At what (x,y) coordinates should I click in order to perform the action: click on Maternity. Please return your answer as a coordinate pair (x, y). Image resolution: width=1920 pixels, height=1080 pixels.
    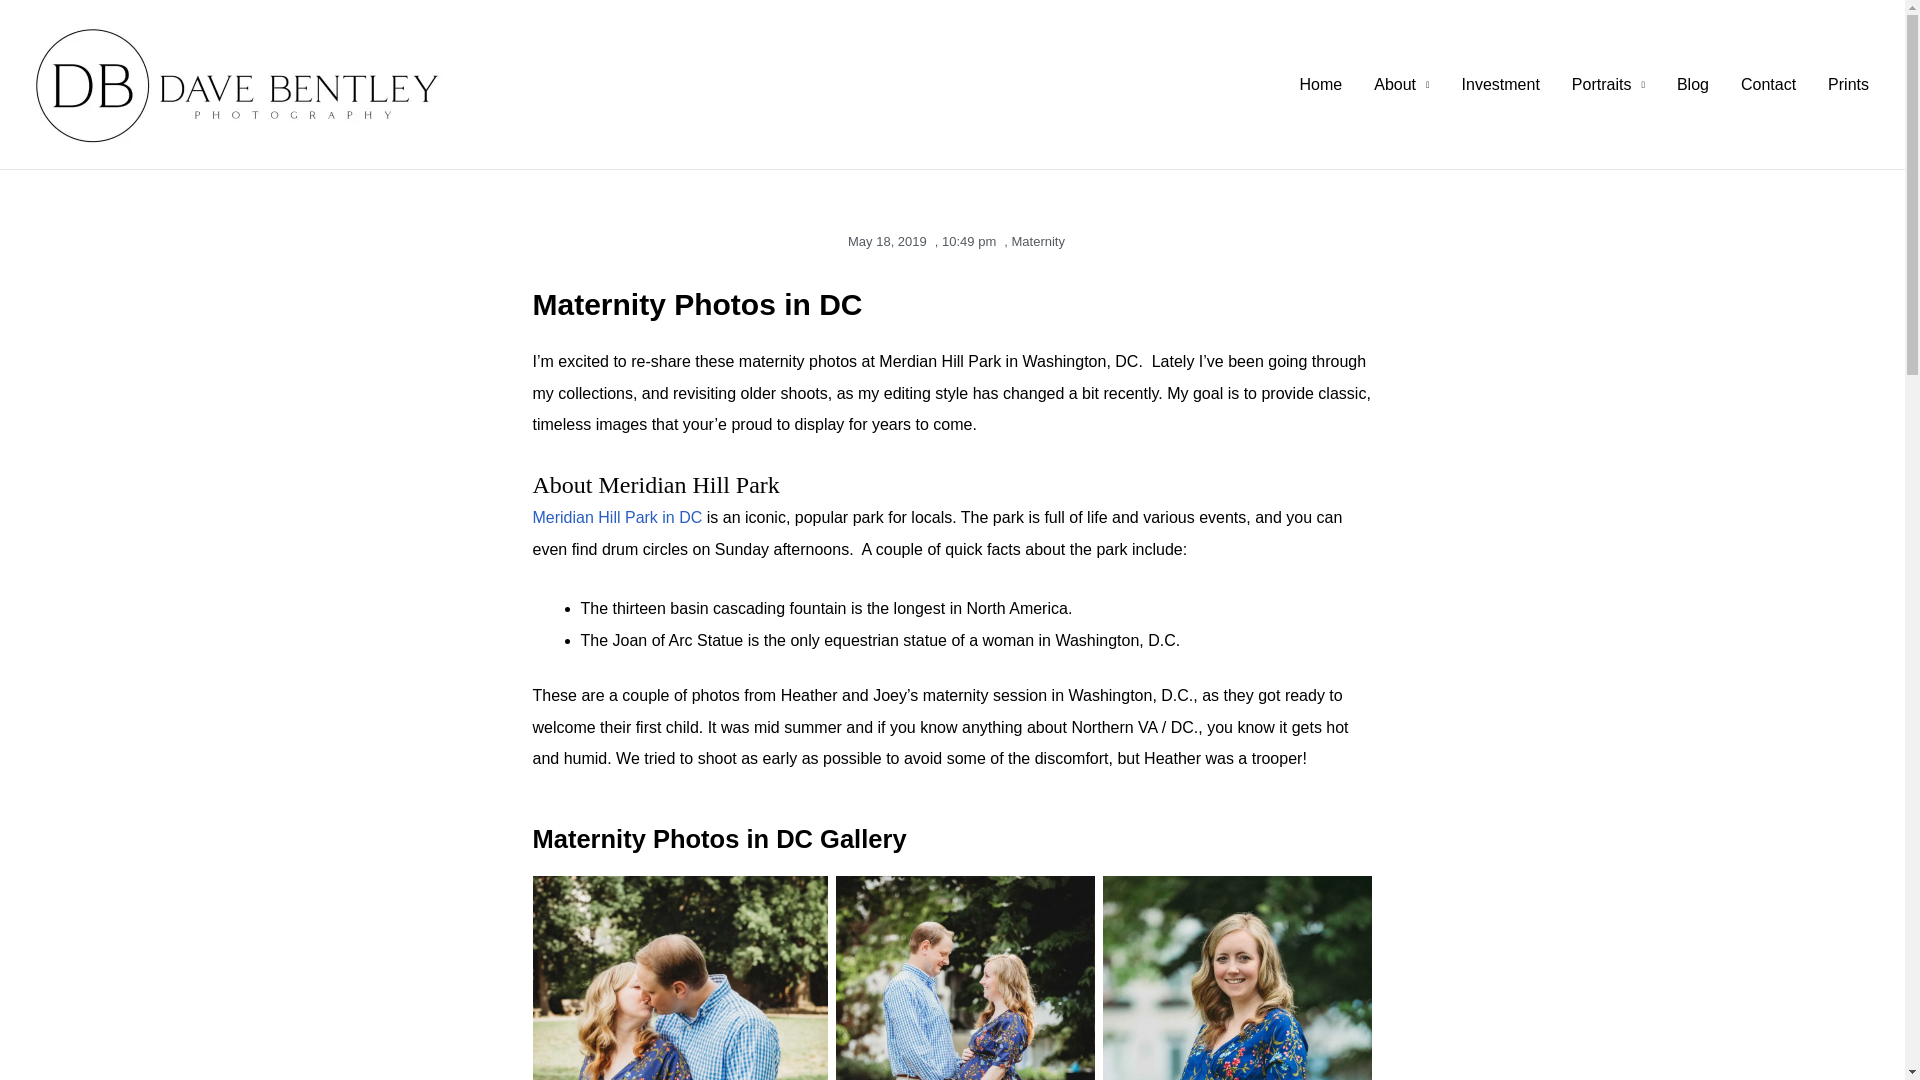
    Looking at the image, I should click on (1038, 242).